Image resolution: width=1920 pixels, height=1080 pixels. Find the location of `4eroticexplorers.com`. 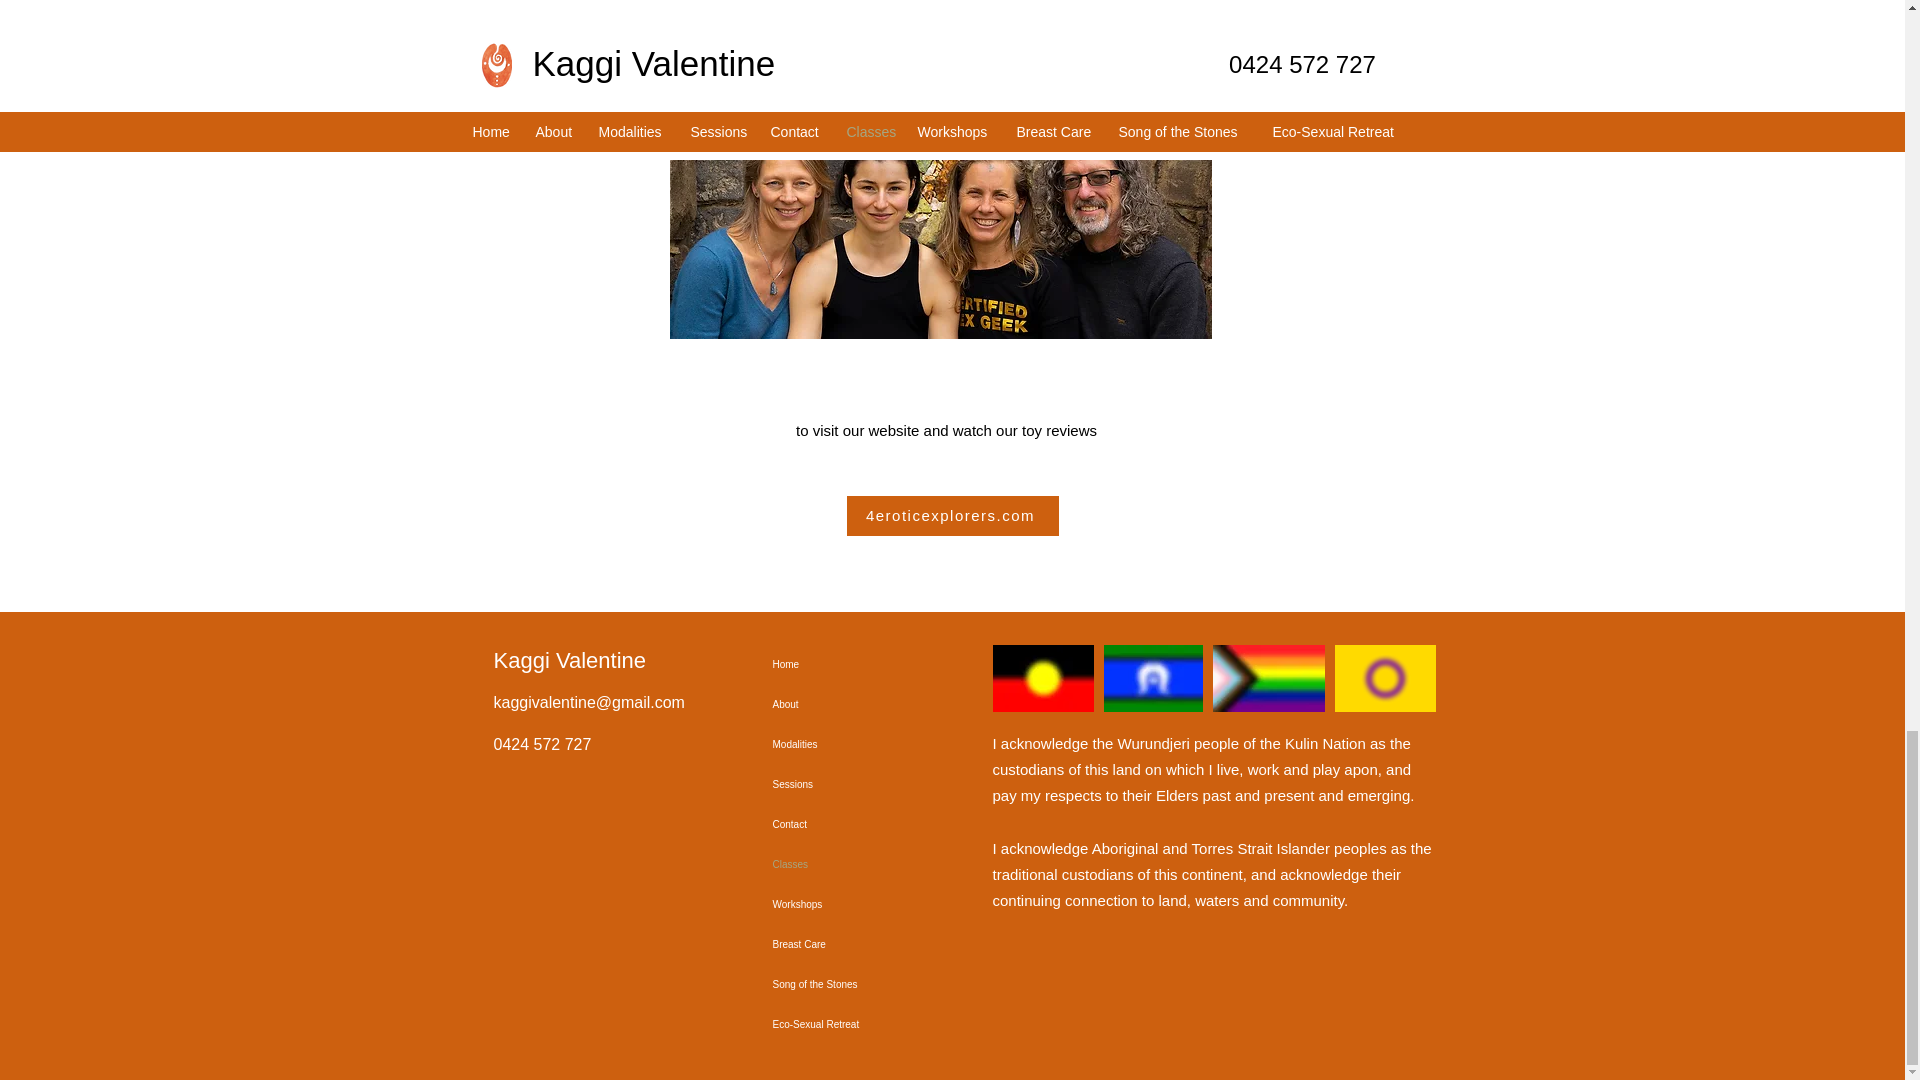

4eroticexplorers.com is located at coordinates (952, 515).